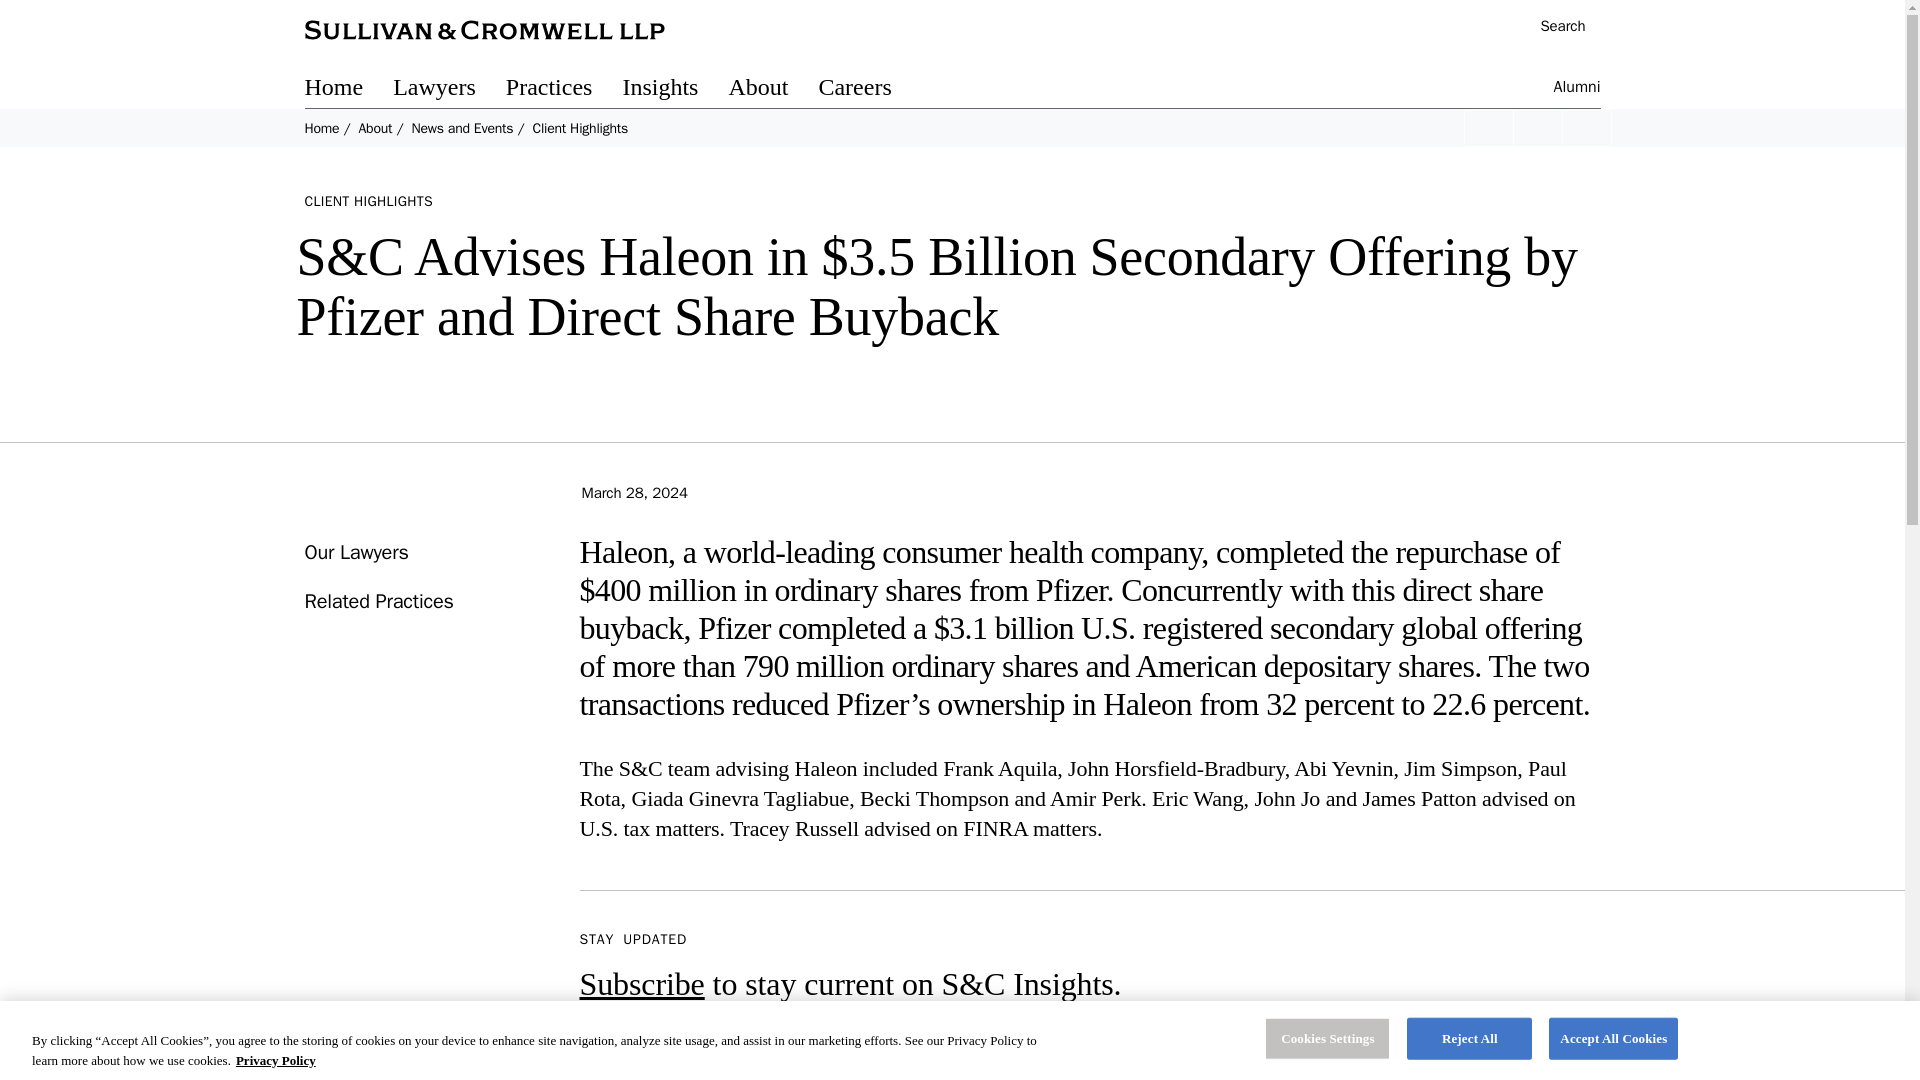 The height and width of the screenshot is (1080, 1920). I want to click on Home, so click(321, 128).